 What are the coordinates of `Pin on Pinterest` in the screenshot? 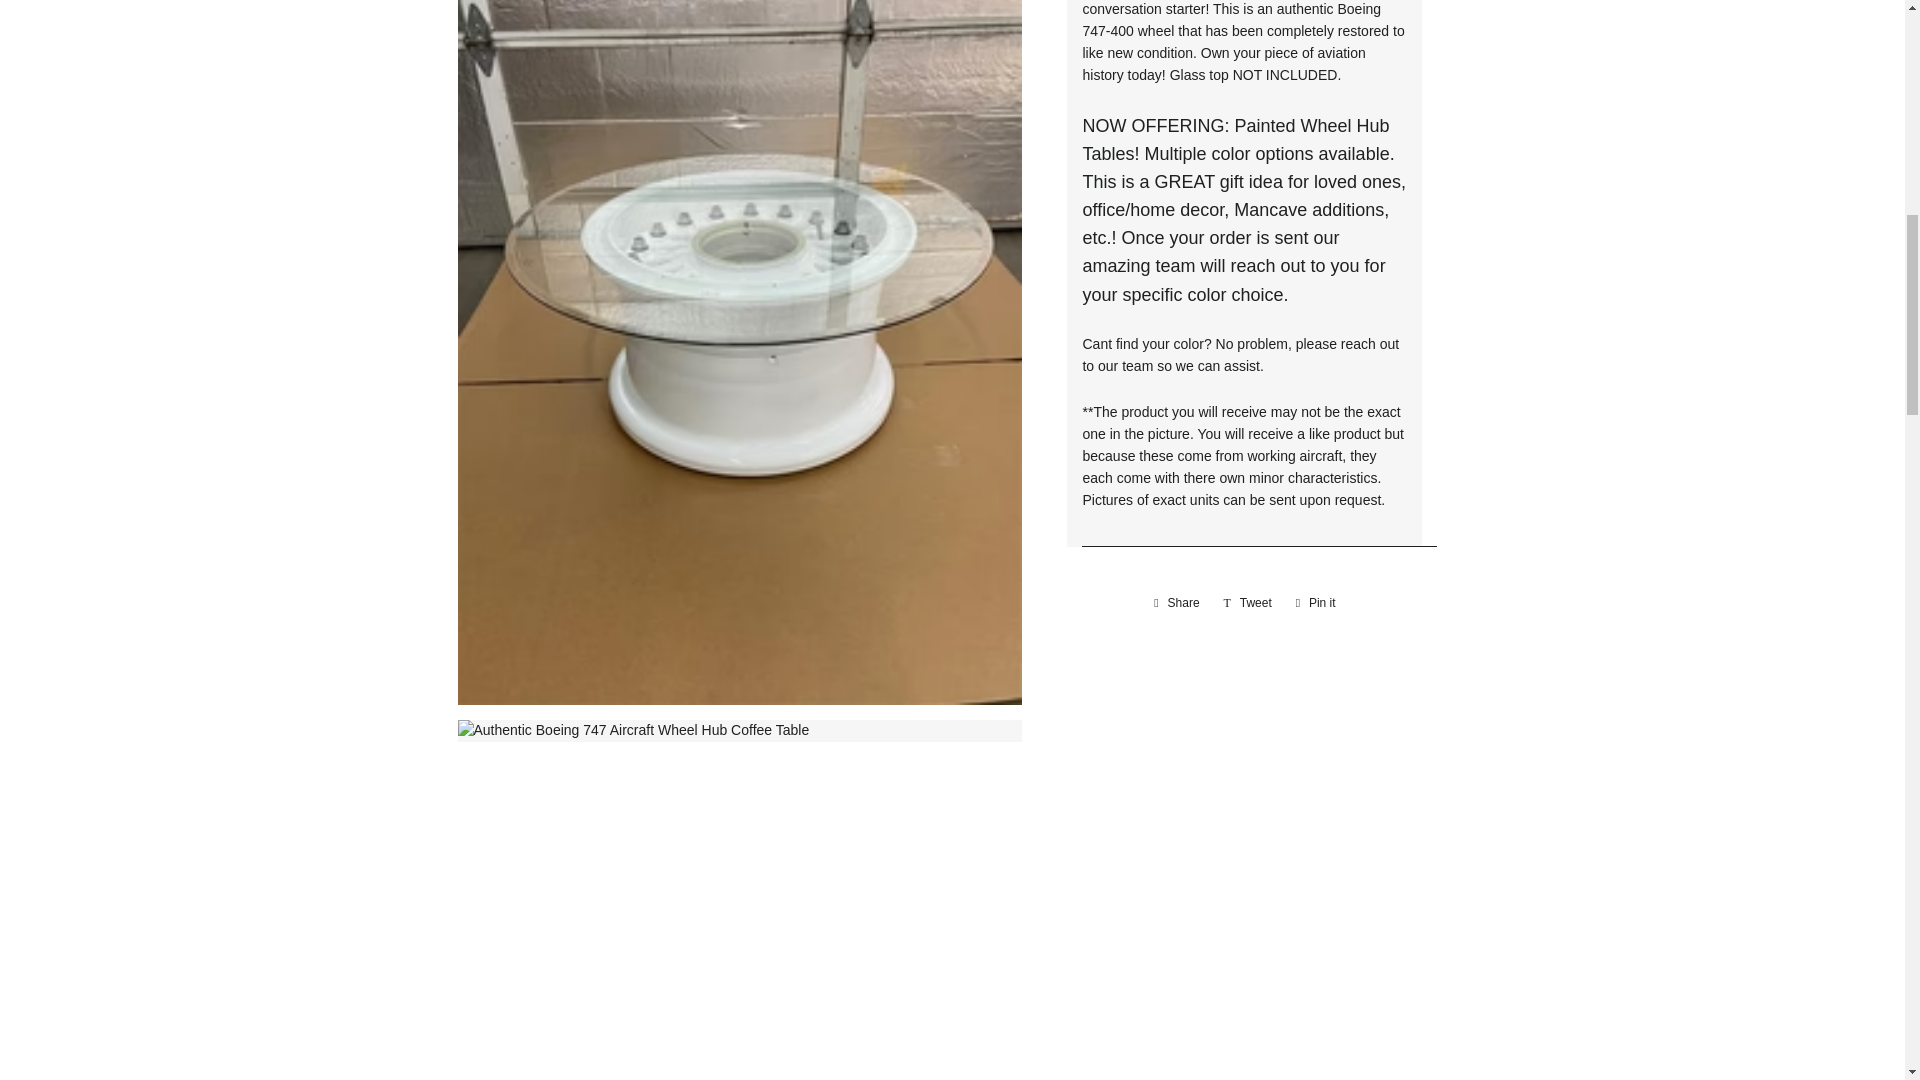 It's located at (1316, 602).